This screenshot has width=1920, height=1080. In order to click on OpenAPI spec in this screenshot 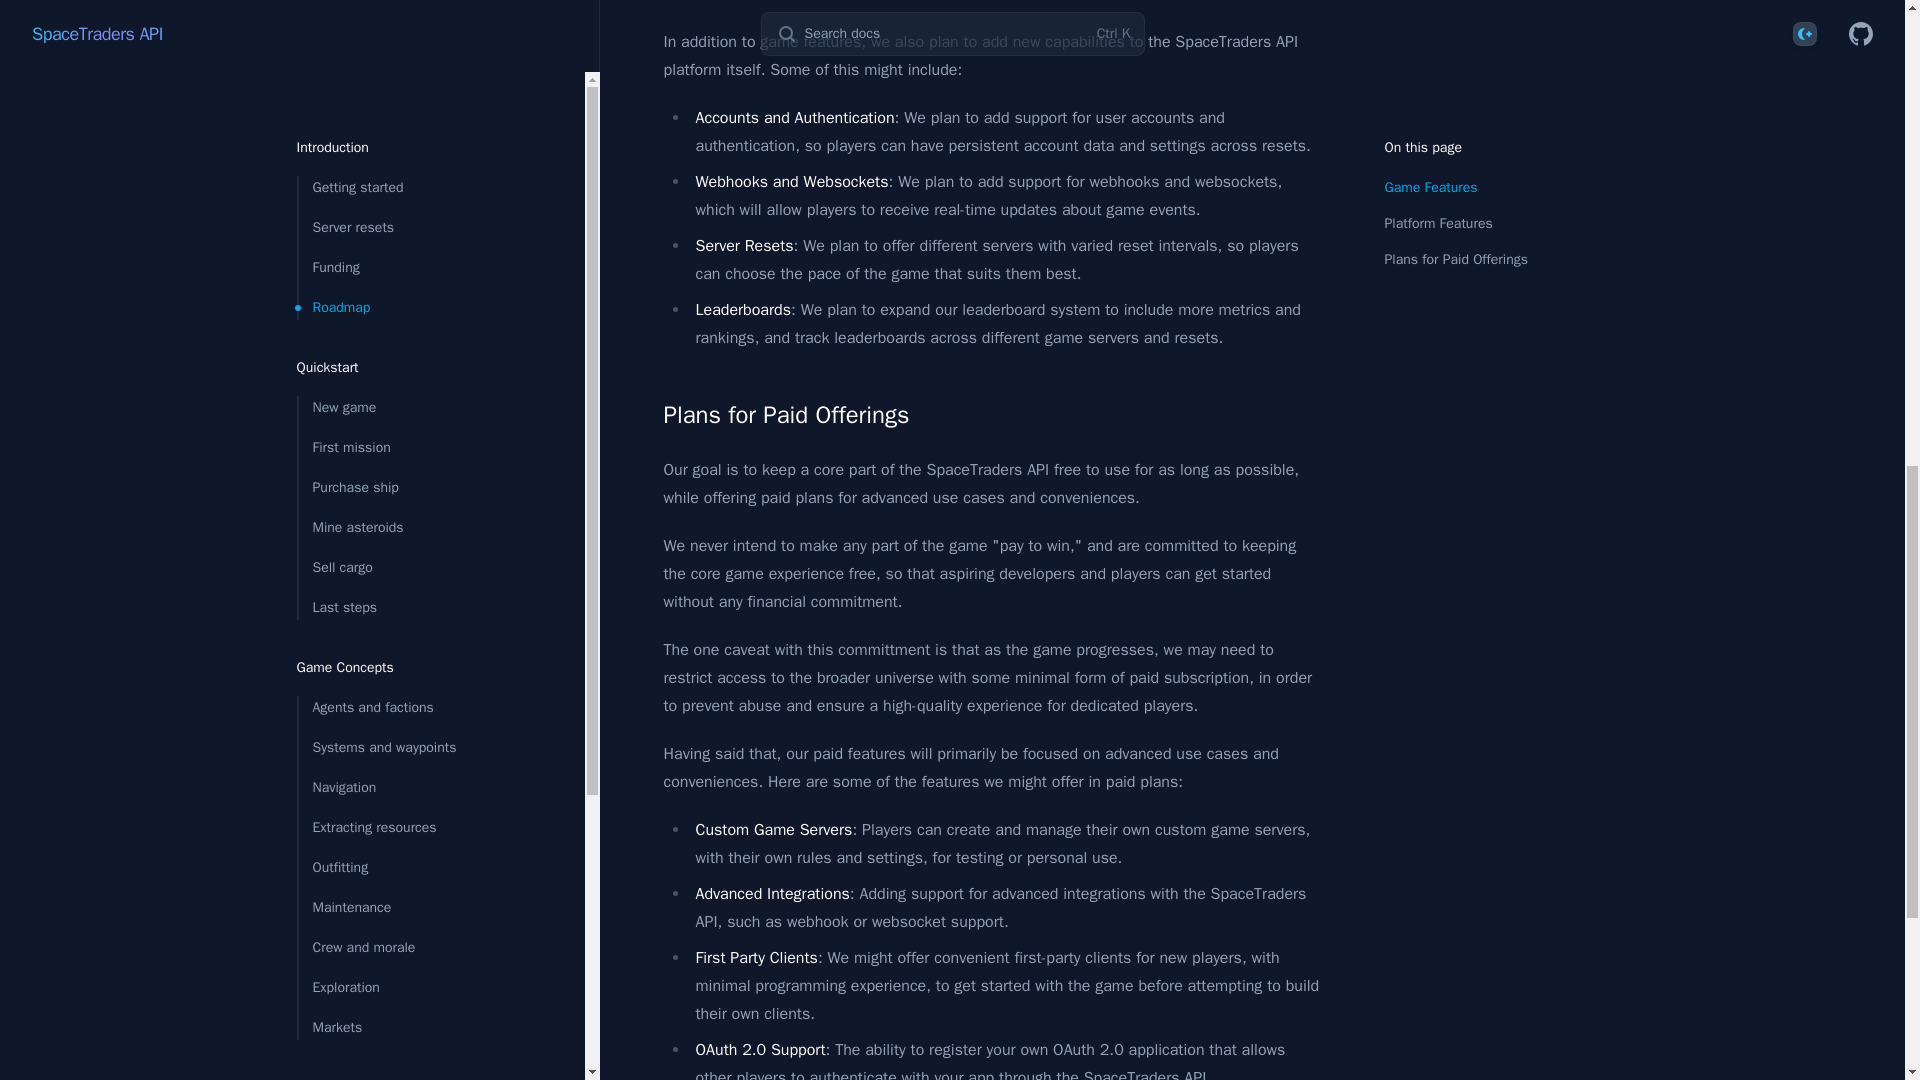, I will do `click(408, 48)`.